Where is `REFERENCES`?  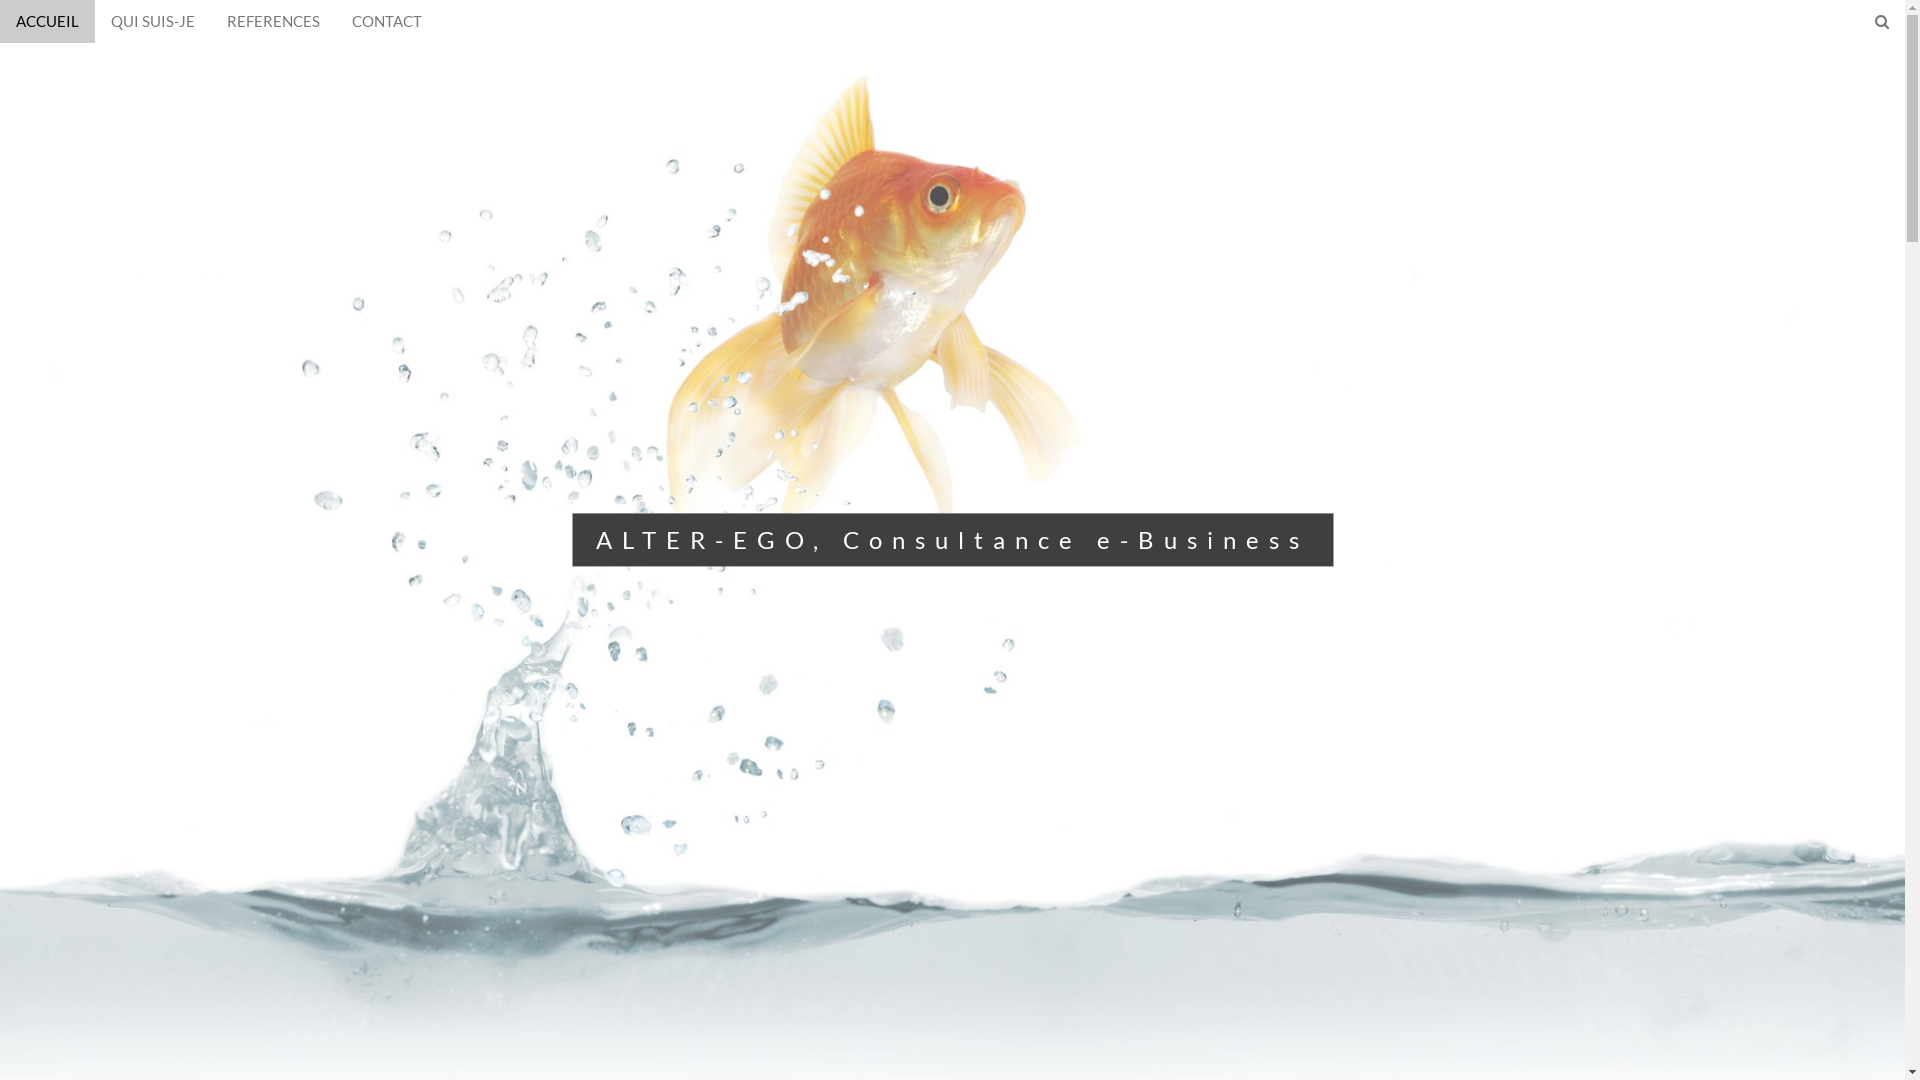
REFERENCES is located at coordinates (274, 22).